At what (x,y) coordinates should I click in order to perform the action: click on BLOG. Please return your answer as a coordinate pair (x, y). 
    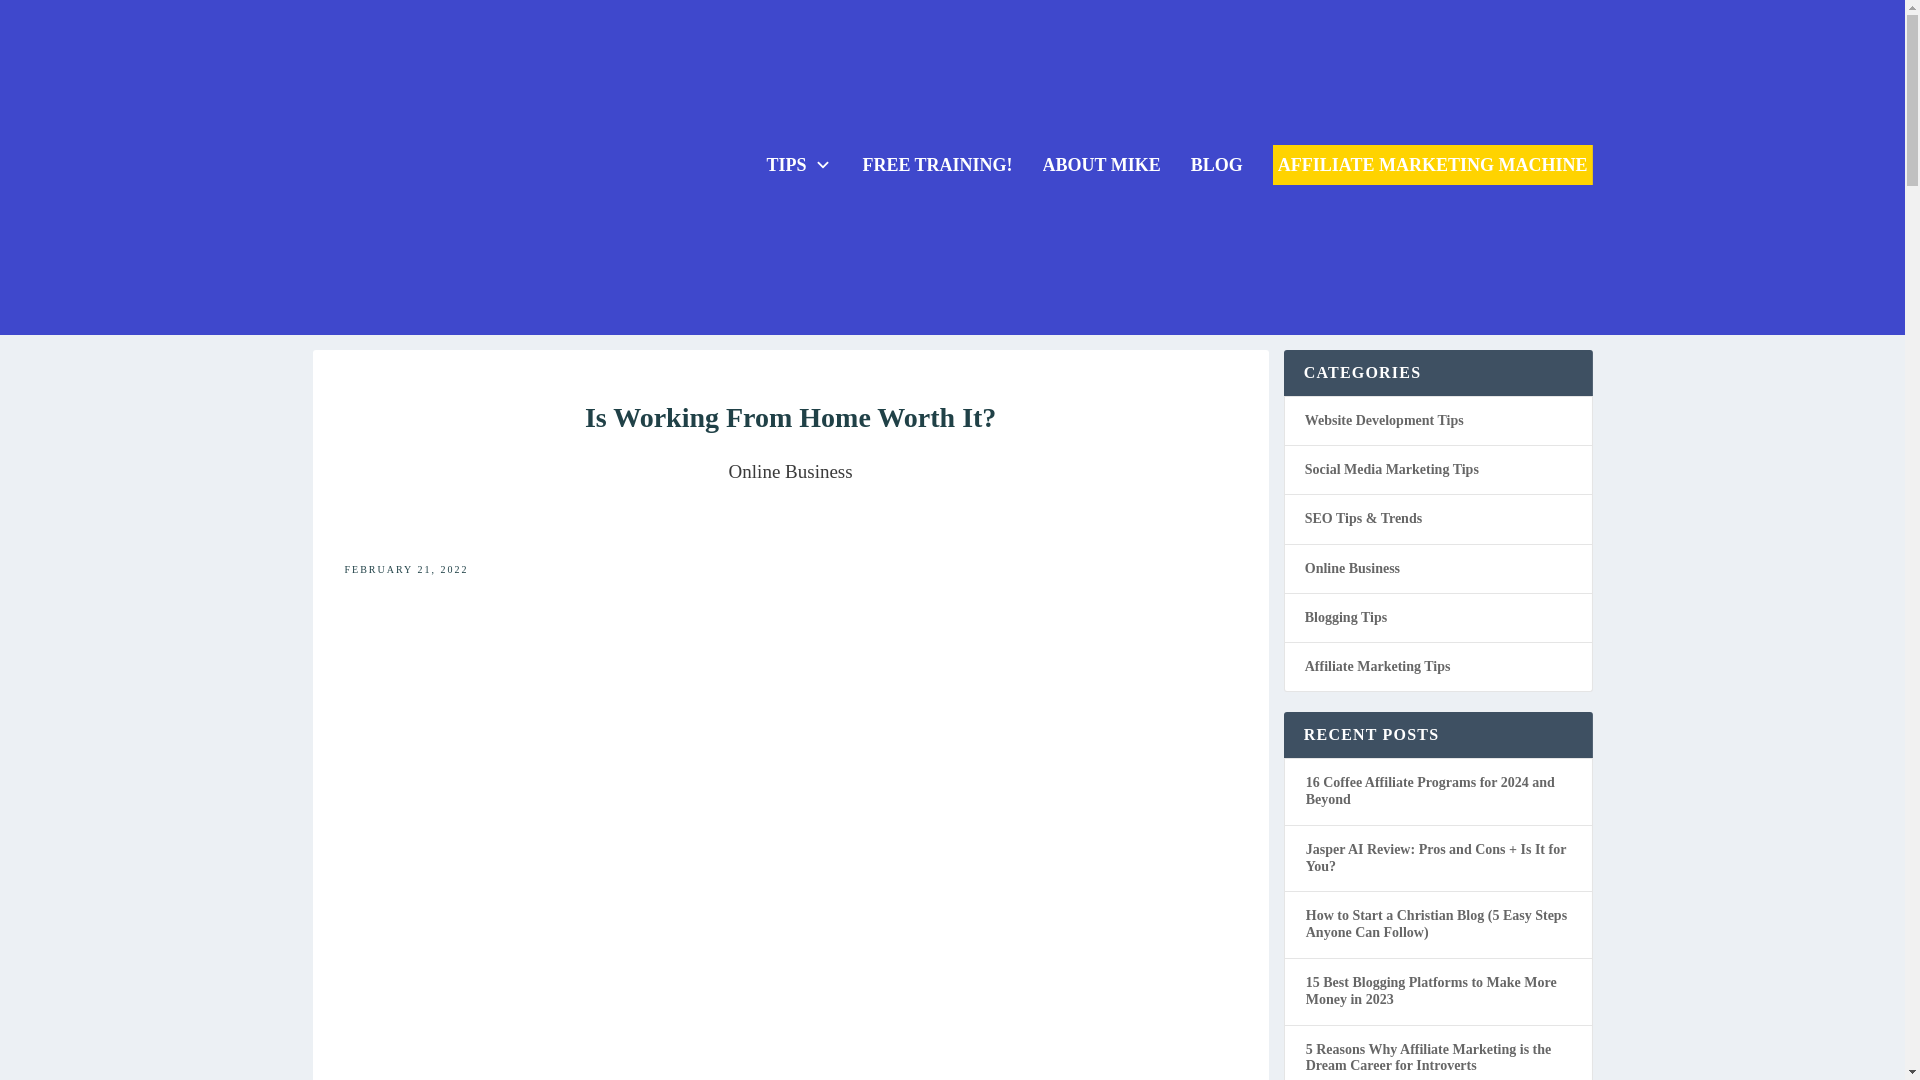
    Looking at the image, I should click on (1216, 164).